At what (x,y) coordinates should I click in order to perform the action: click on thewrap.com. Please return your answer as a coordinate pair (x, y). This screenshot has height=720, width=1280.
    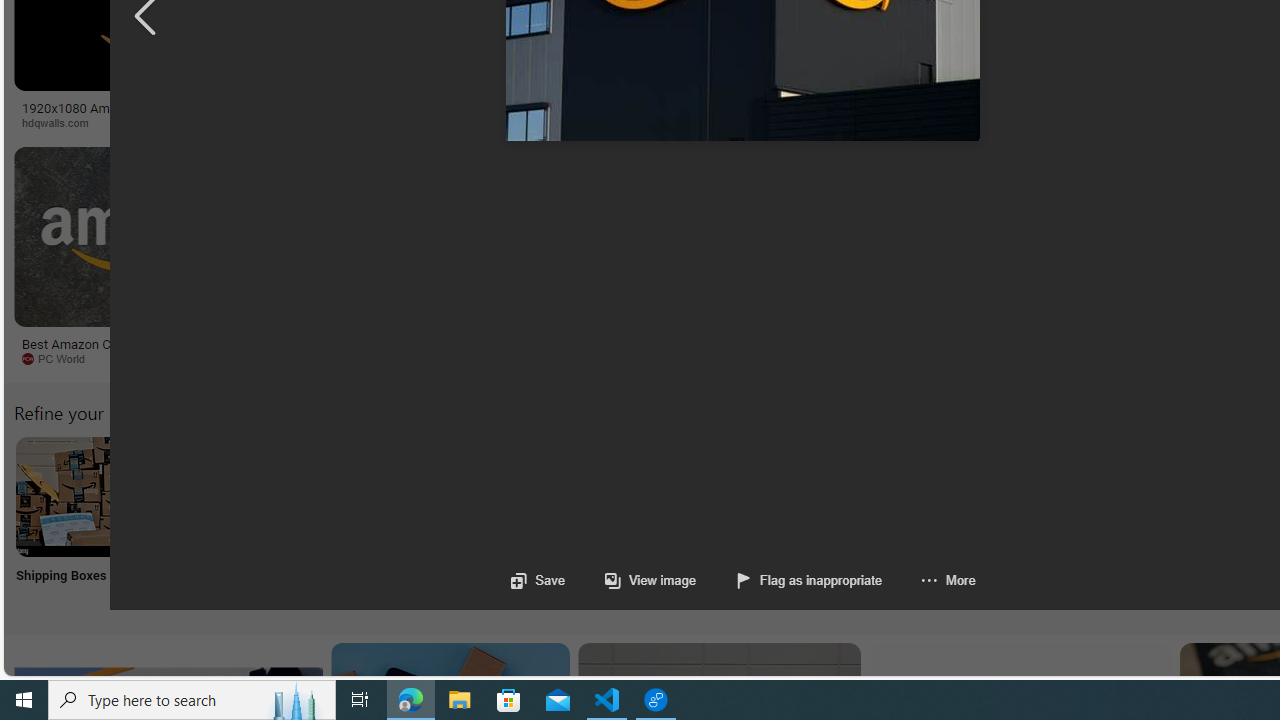
    Looking at the image, I should click on (937, 359).